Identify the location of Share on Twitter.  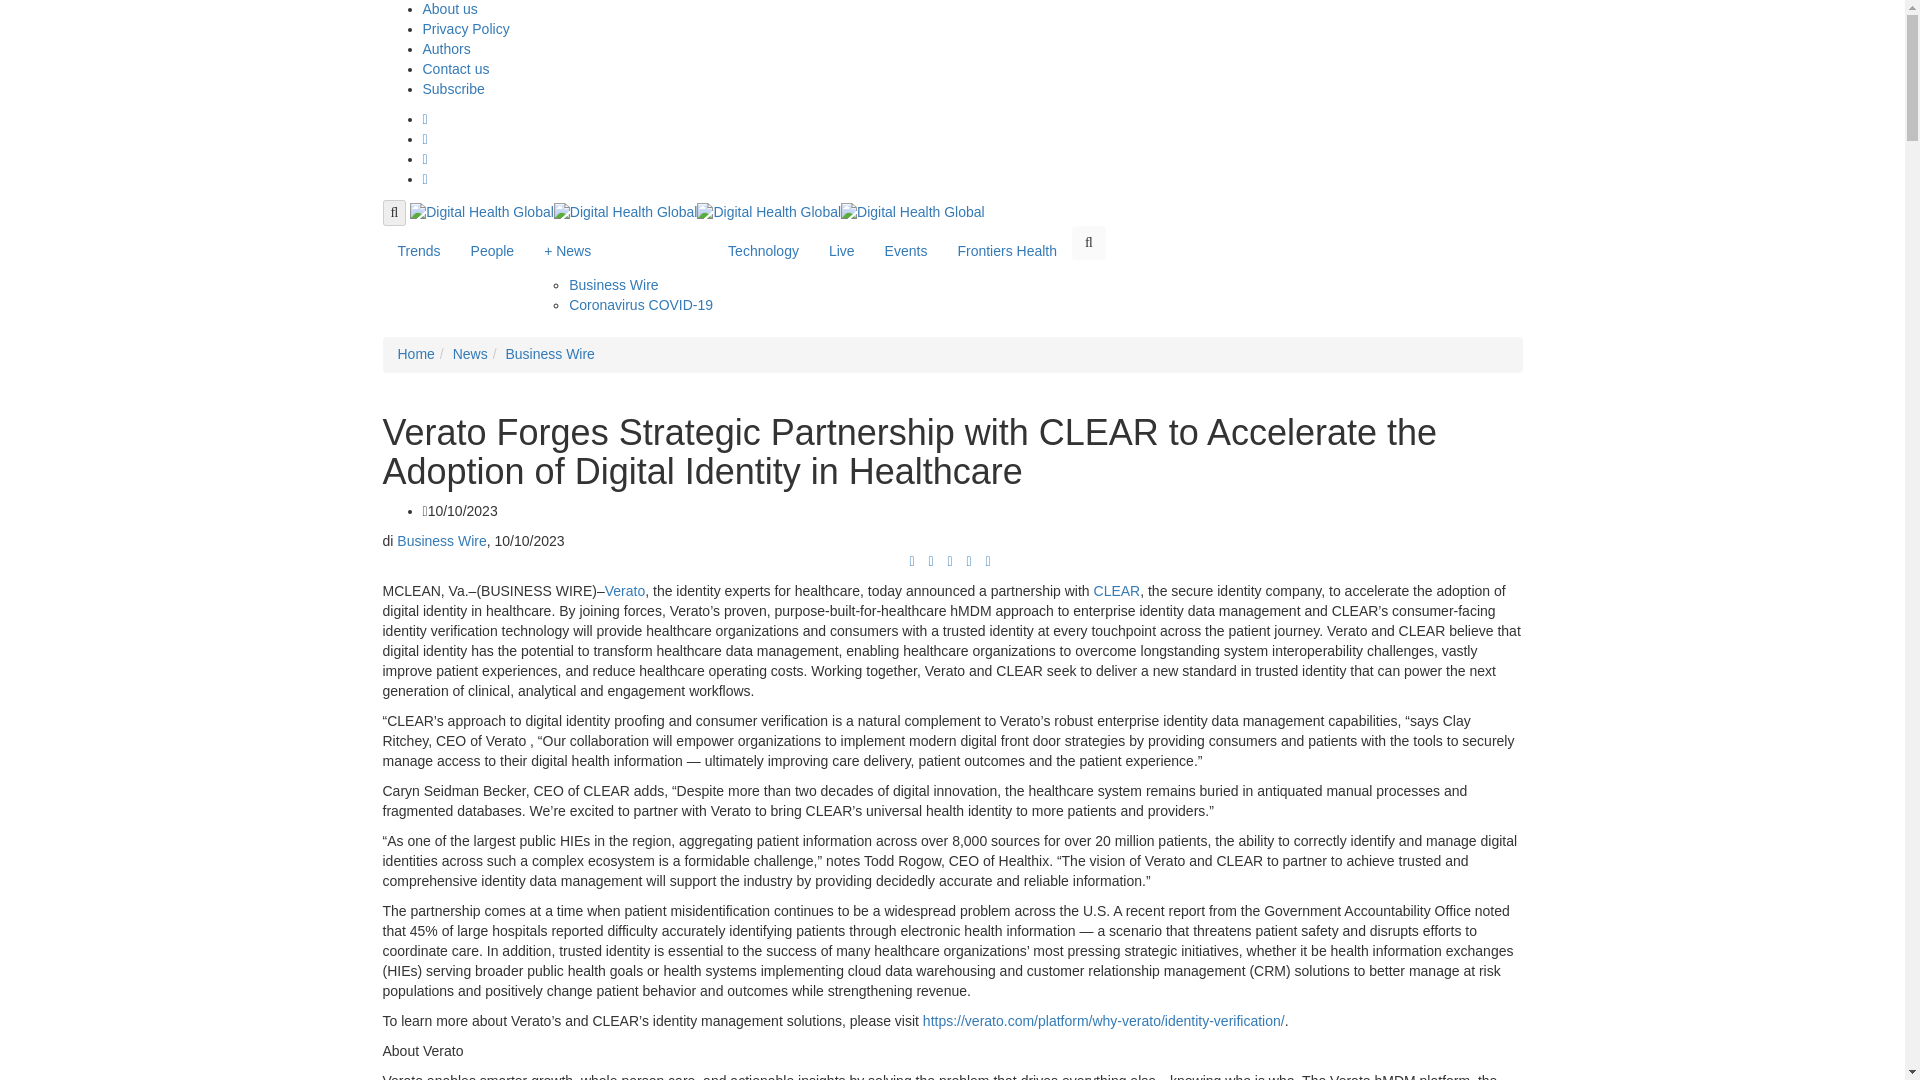
(930, 560).